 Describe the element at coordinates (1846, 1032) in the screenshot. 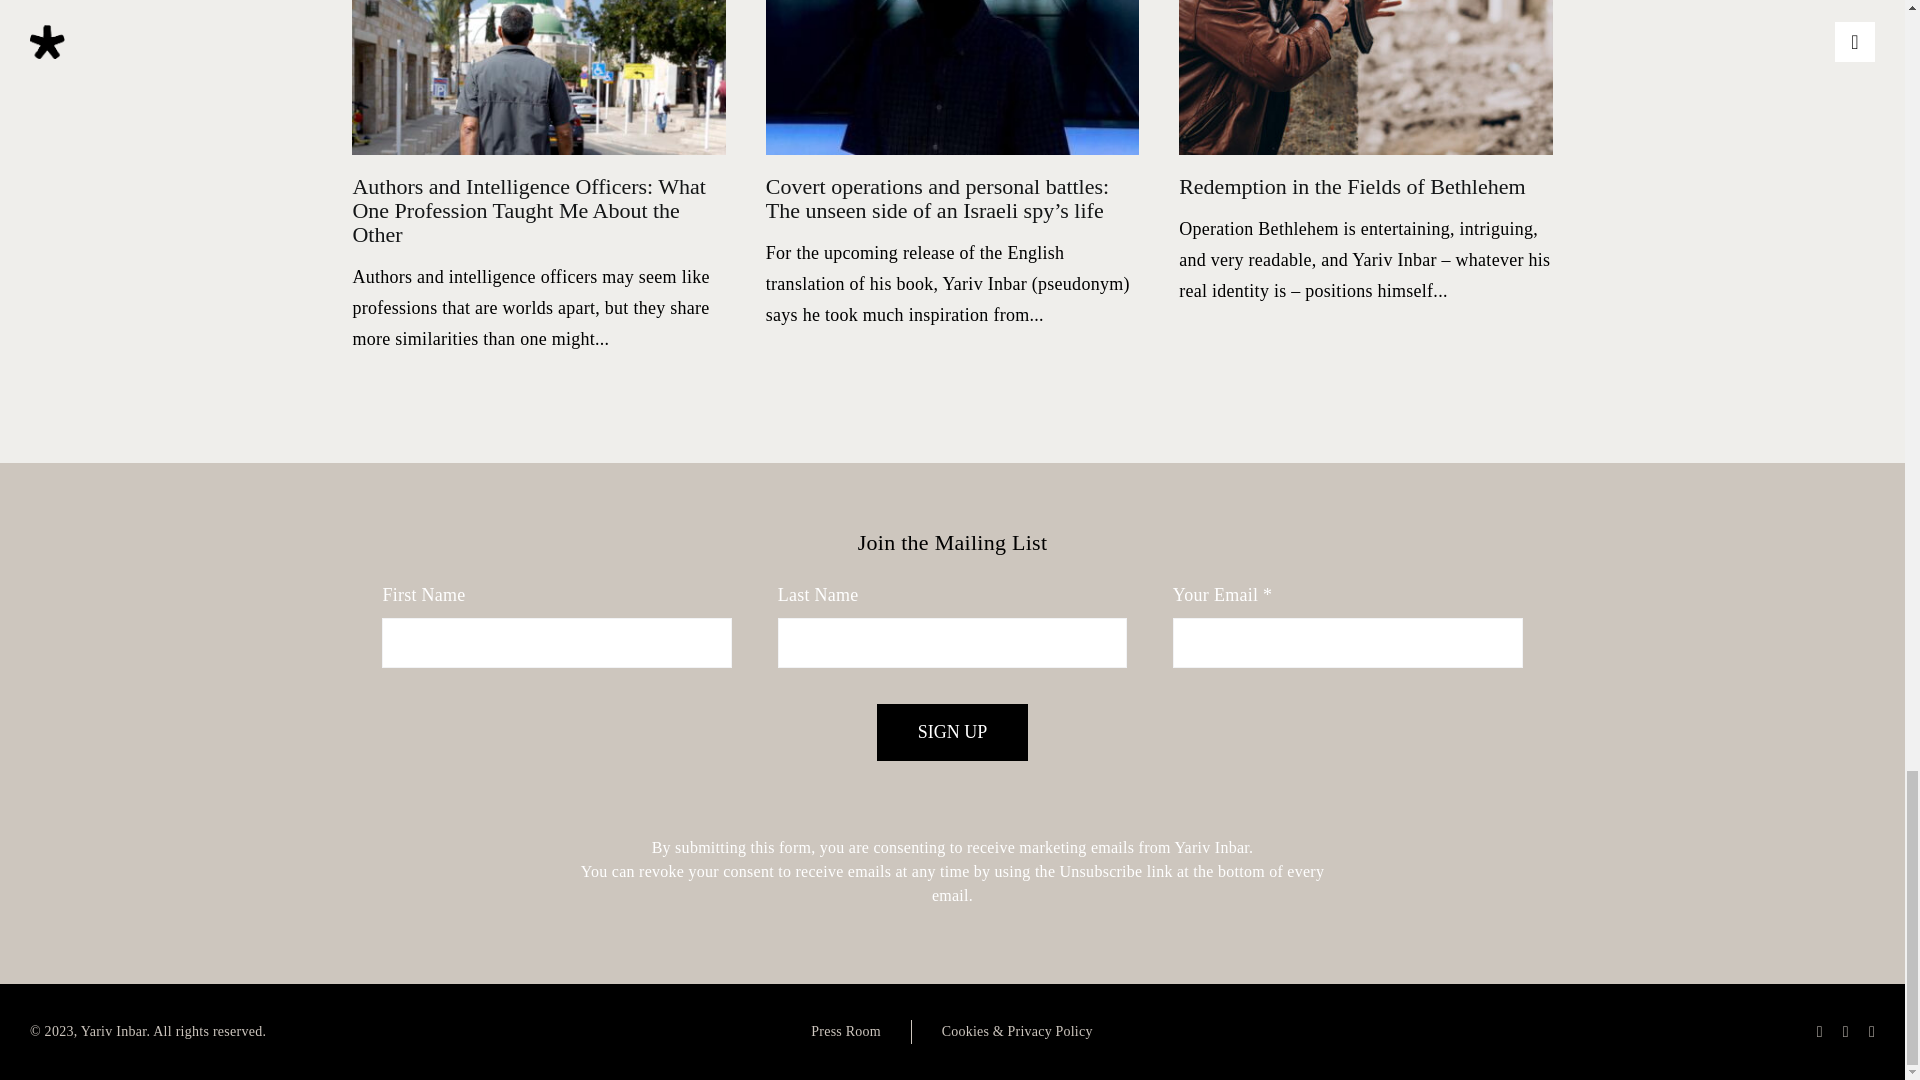

I see `X` at that location.